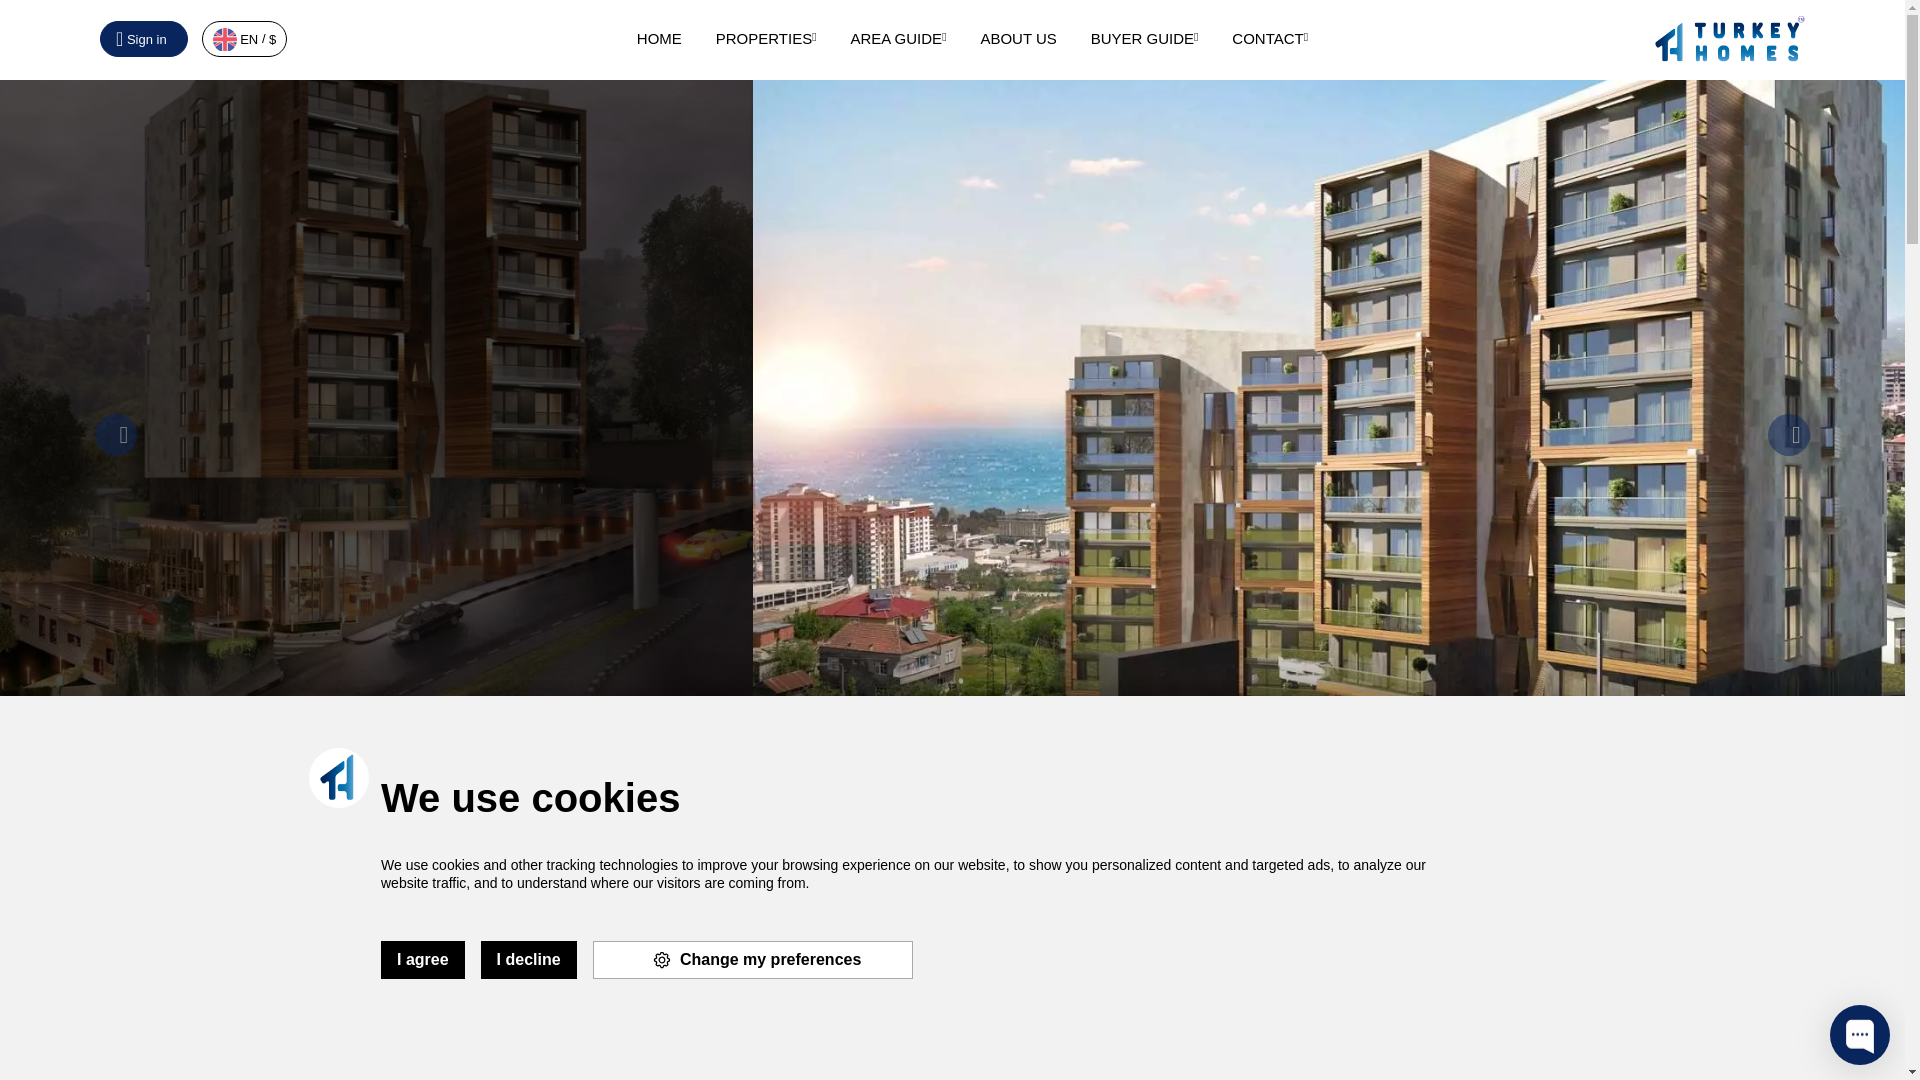 Image resolution: width=1920 pixels, height=1080 pixels. What do you see at coordinates (659, 38) in the screenshot?
I see `HOME` at bounding box center [659, 38].